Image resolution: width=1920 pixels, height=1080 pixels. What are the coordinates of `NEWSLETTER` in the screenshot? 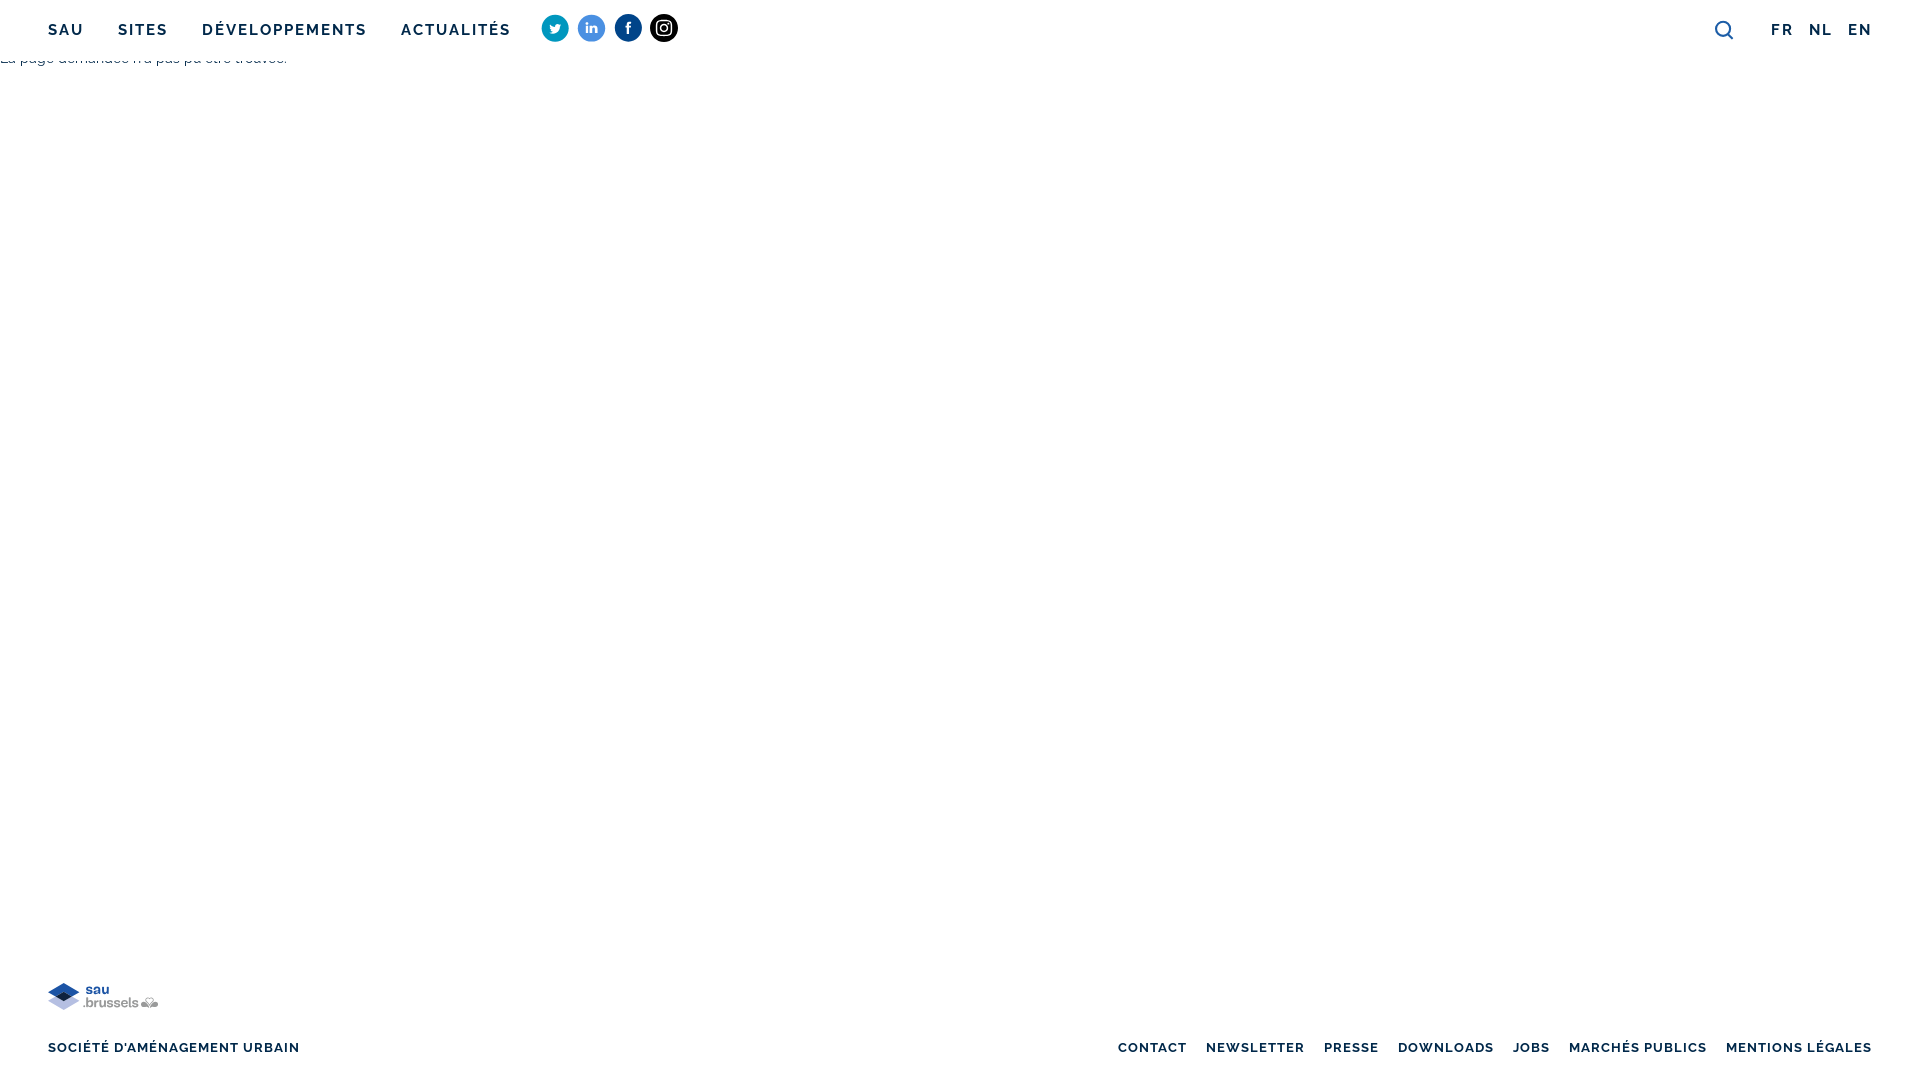 It's located at (1256, 1048).